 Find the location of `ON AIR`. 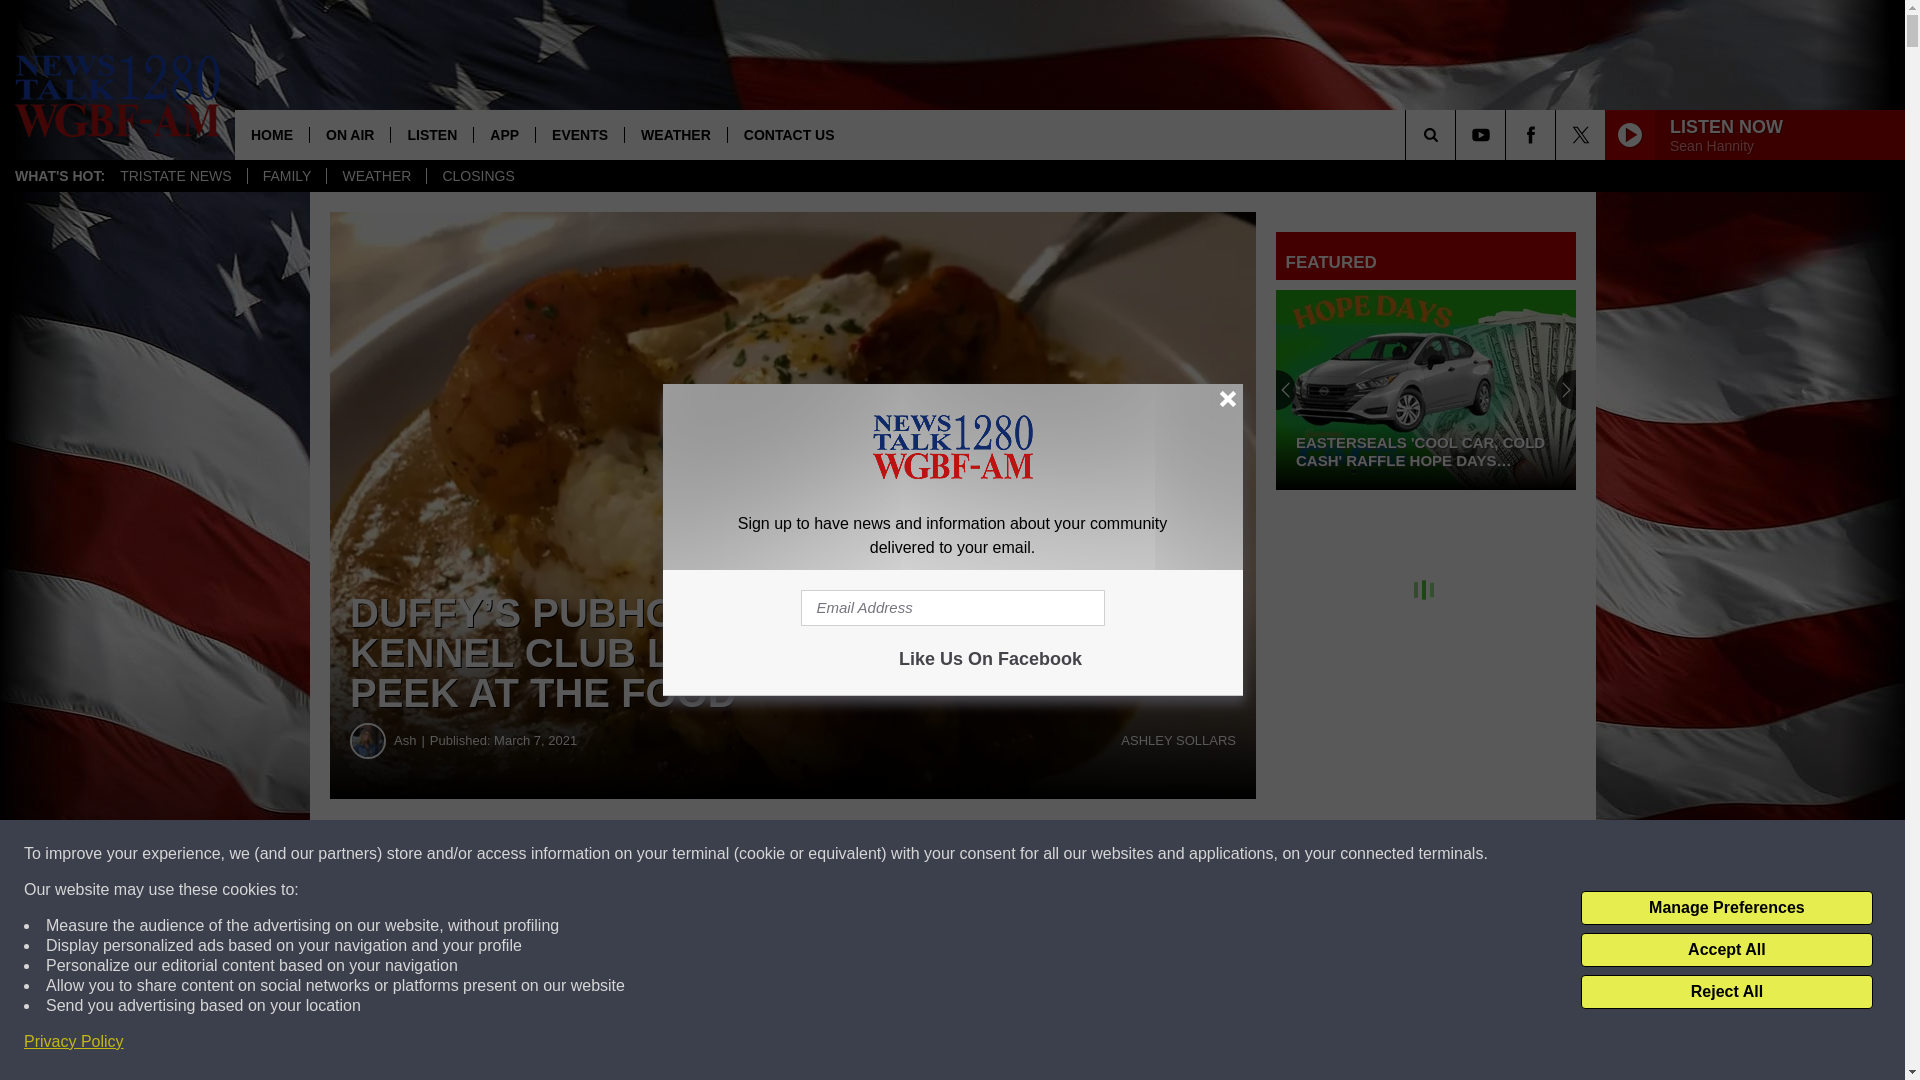

ON AIR is located at coordinates (349, 134).